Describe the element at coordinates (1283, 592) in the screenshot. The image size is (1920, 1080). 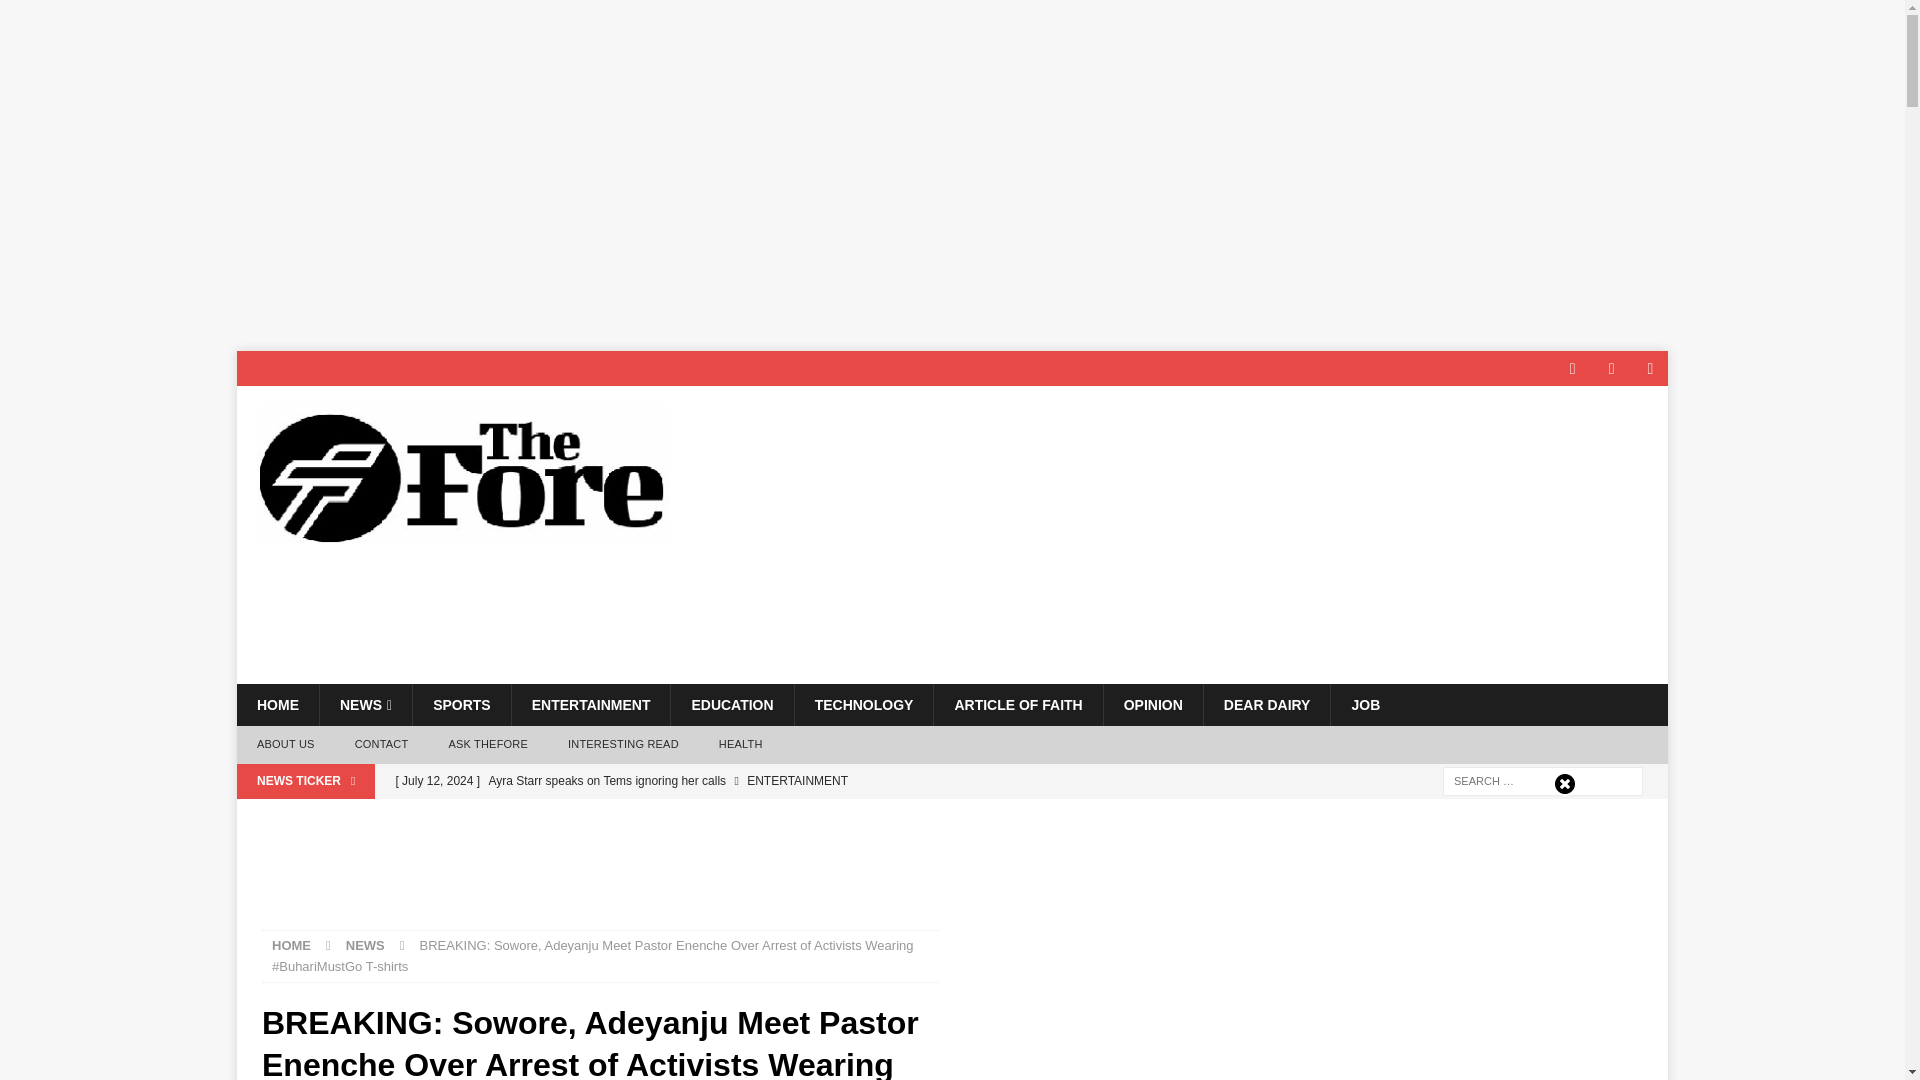
I see `Advertisement` at that location.